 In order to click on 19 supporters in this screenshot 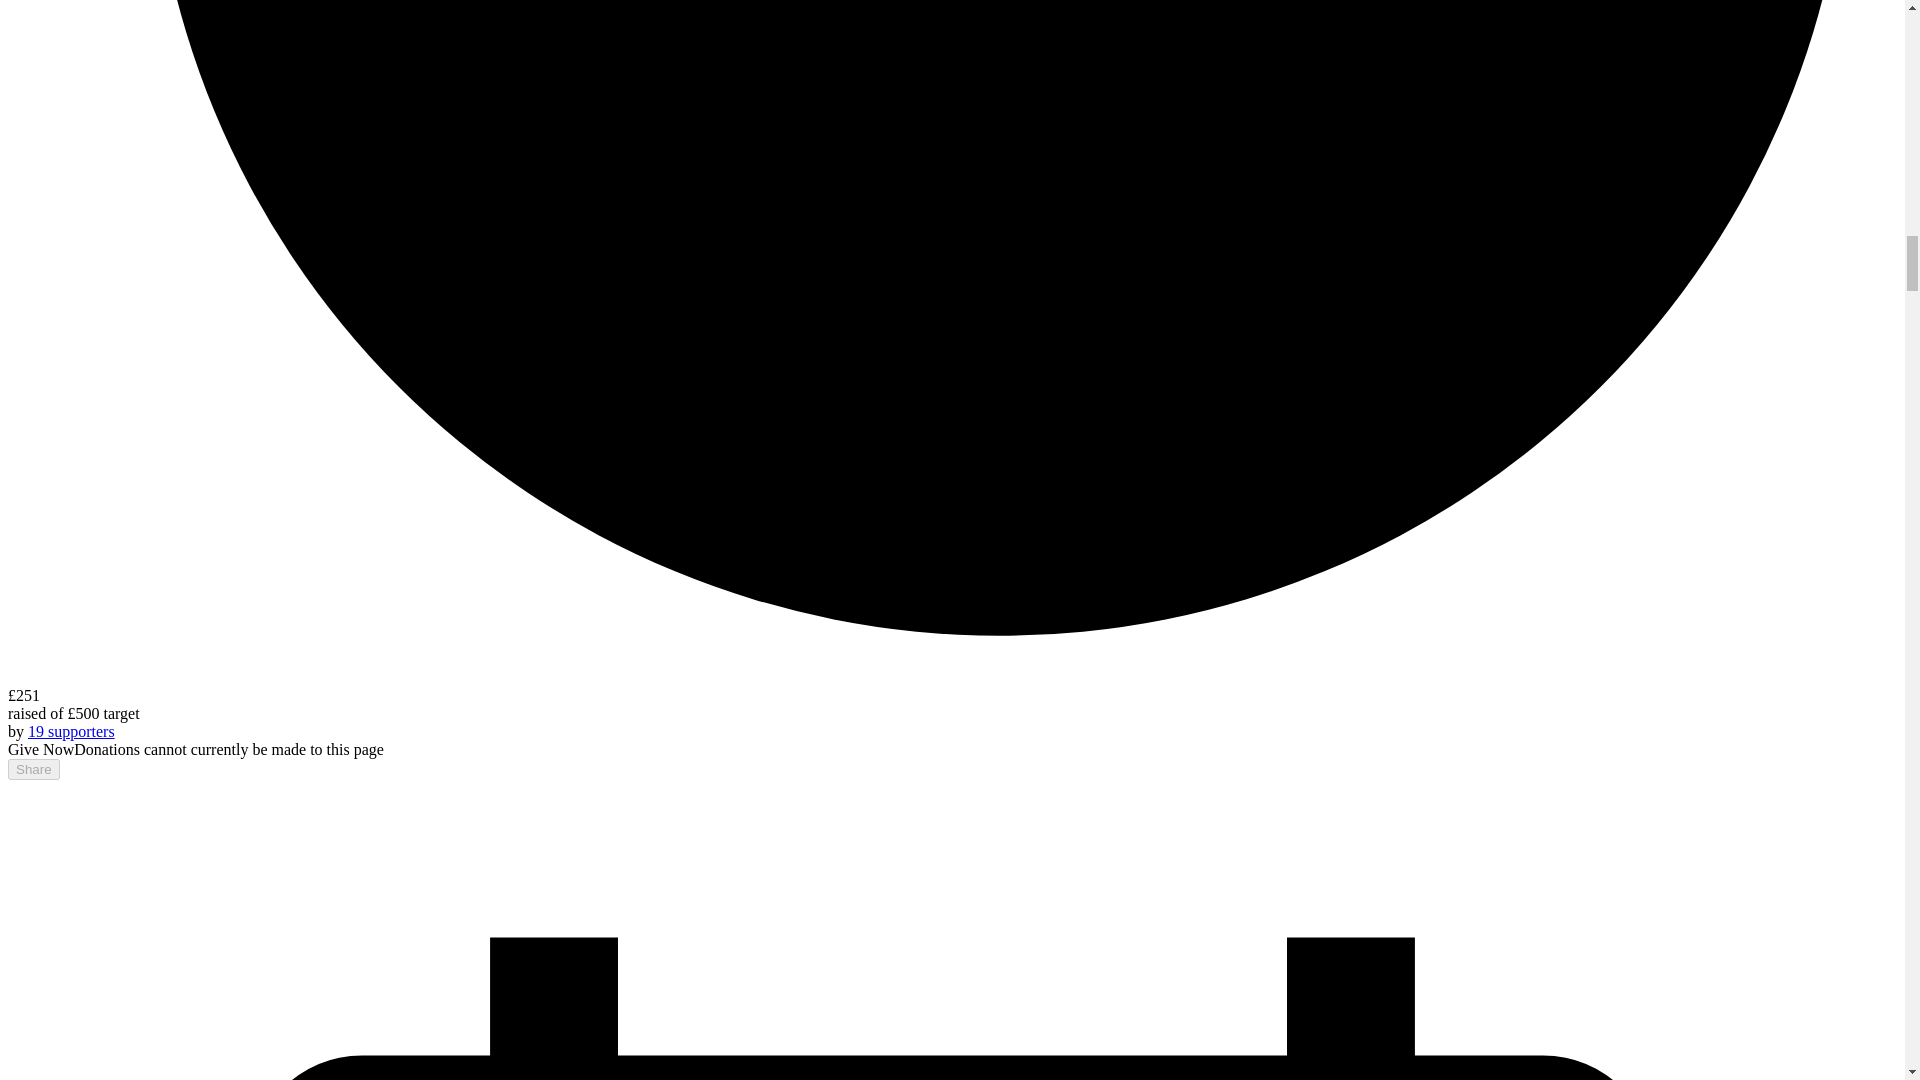, I will do `click(72, 730)`.